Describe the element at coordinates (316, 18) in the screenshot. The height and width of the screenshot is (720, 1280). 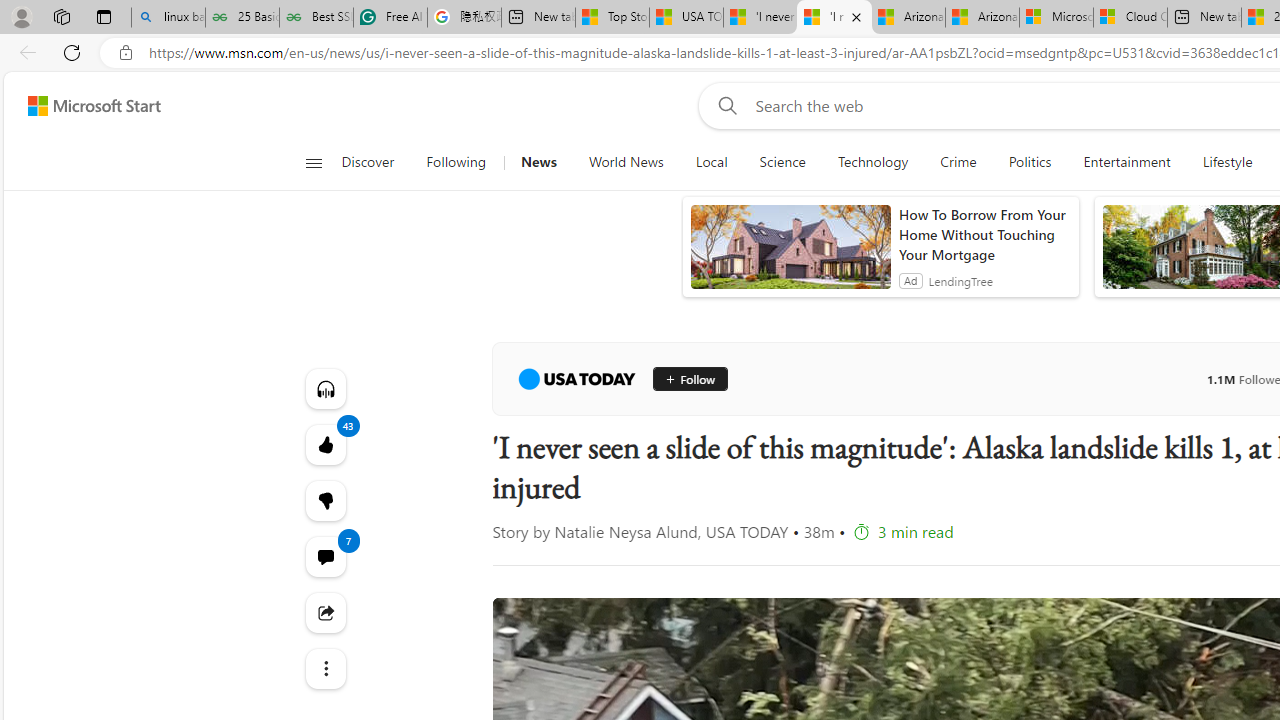
I see `Best SSL Certificates Provider in India - GeeksforGeeks` at that location.